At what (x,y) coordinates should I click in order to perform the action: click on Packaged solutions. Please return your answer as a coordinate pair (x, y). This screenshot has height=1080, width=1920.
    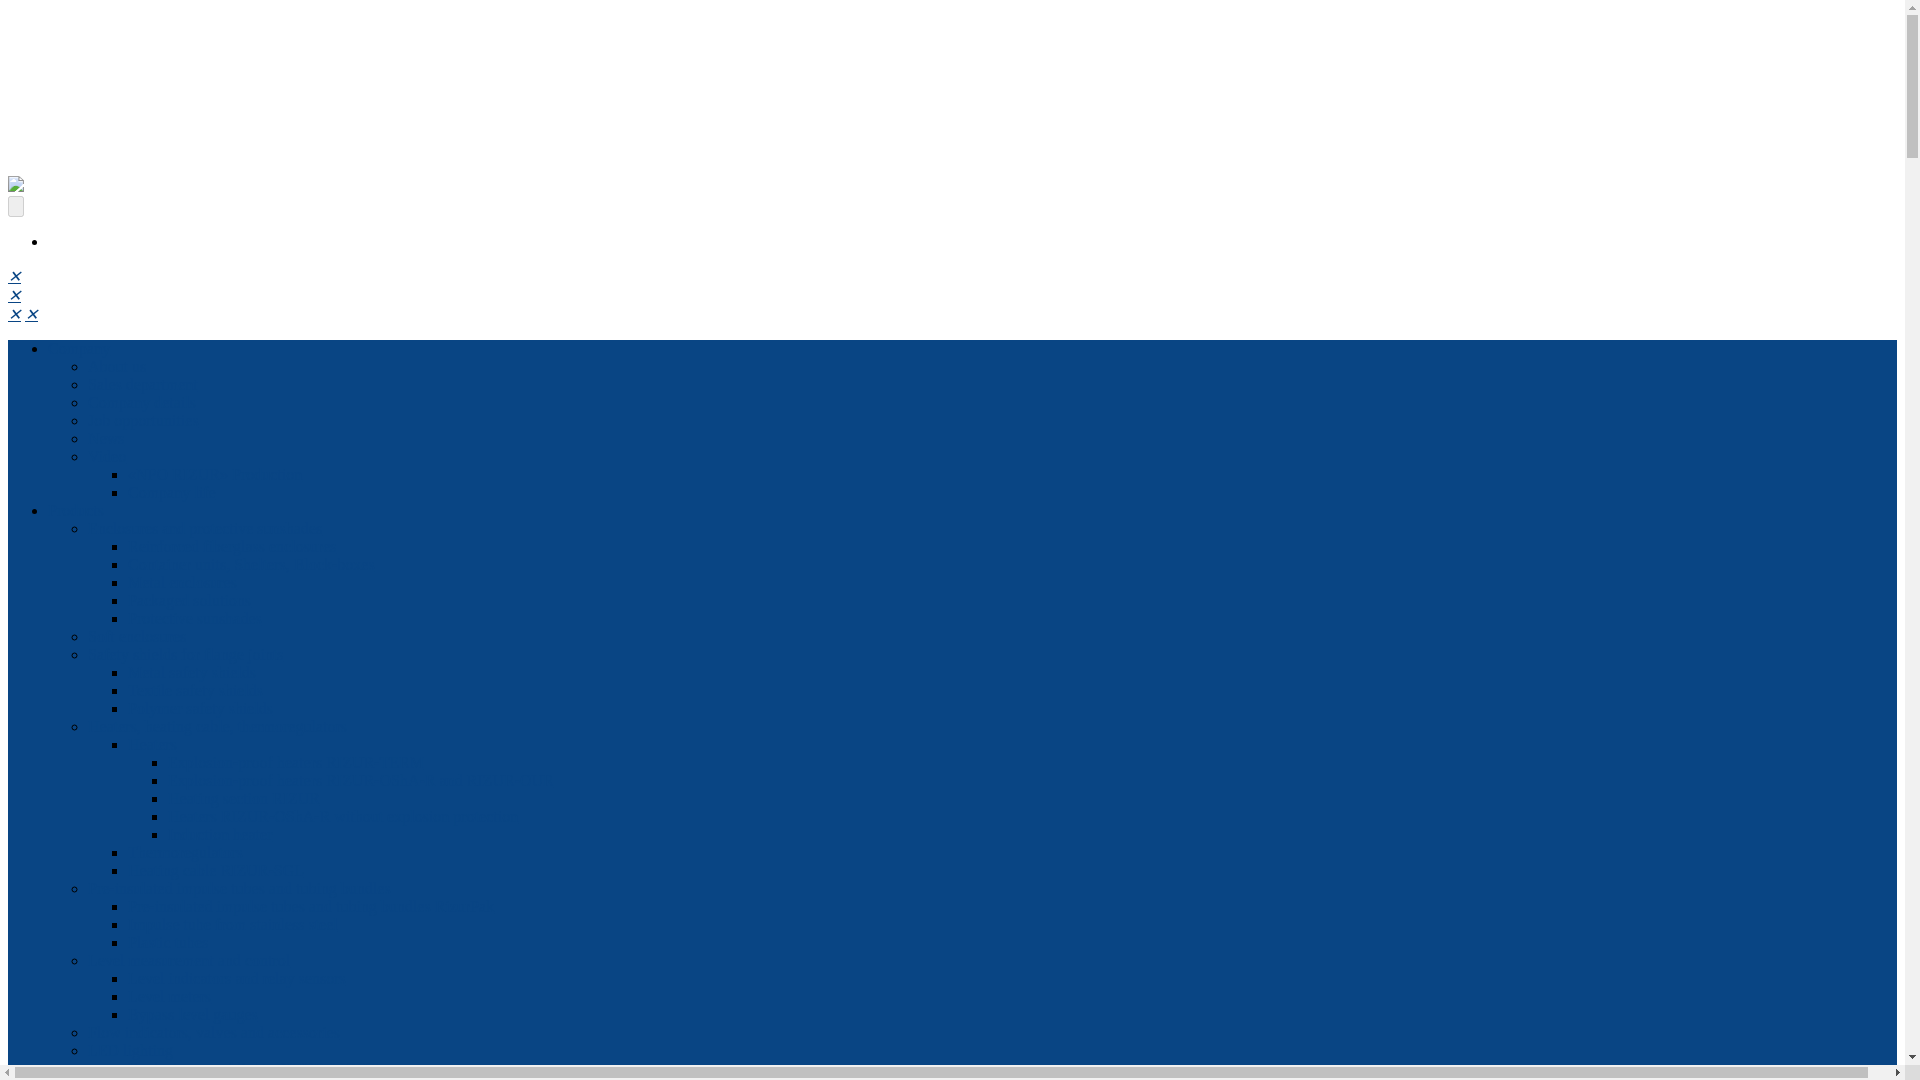
    Looking at the image, I should click on (190, 600).